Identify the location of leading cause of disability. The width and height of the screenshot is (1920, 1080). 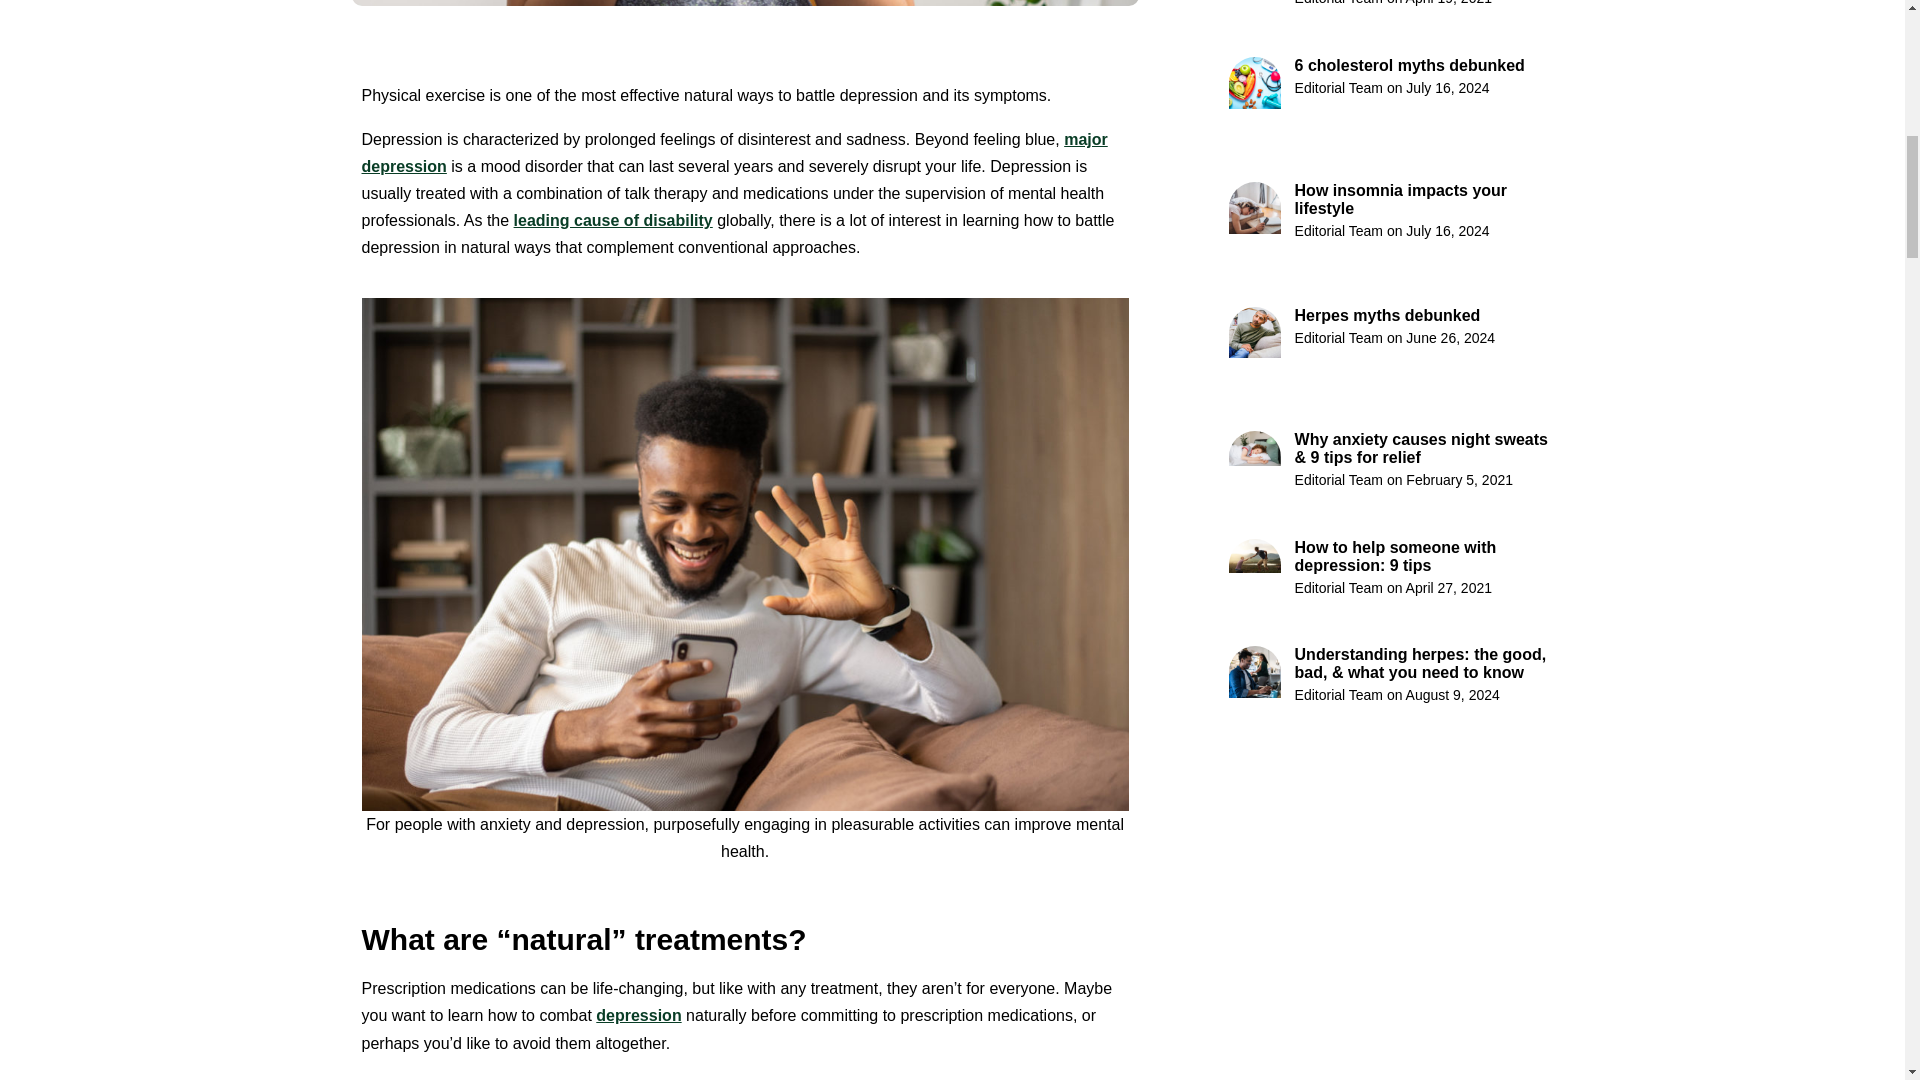
(613, 220).